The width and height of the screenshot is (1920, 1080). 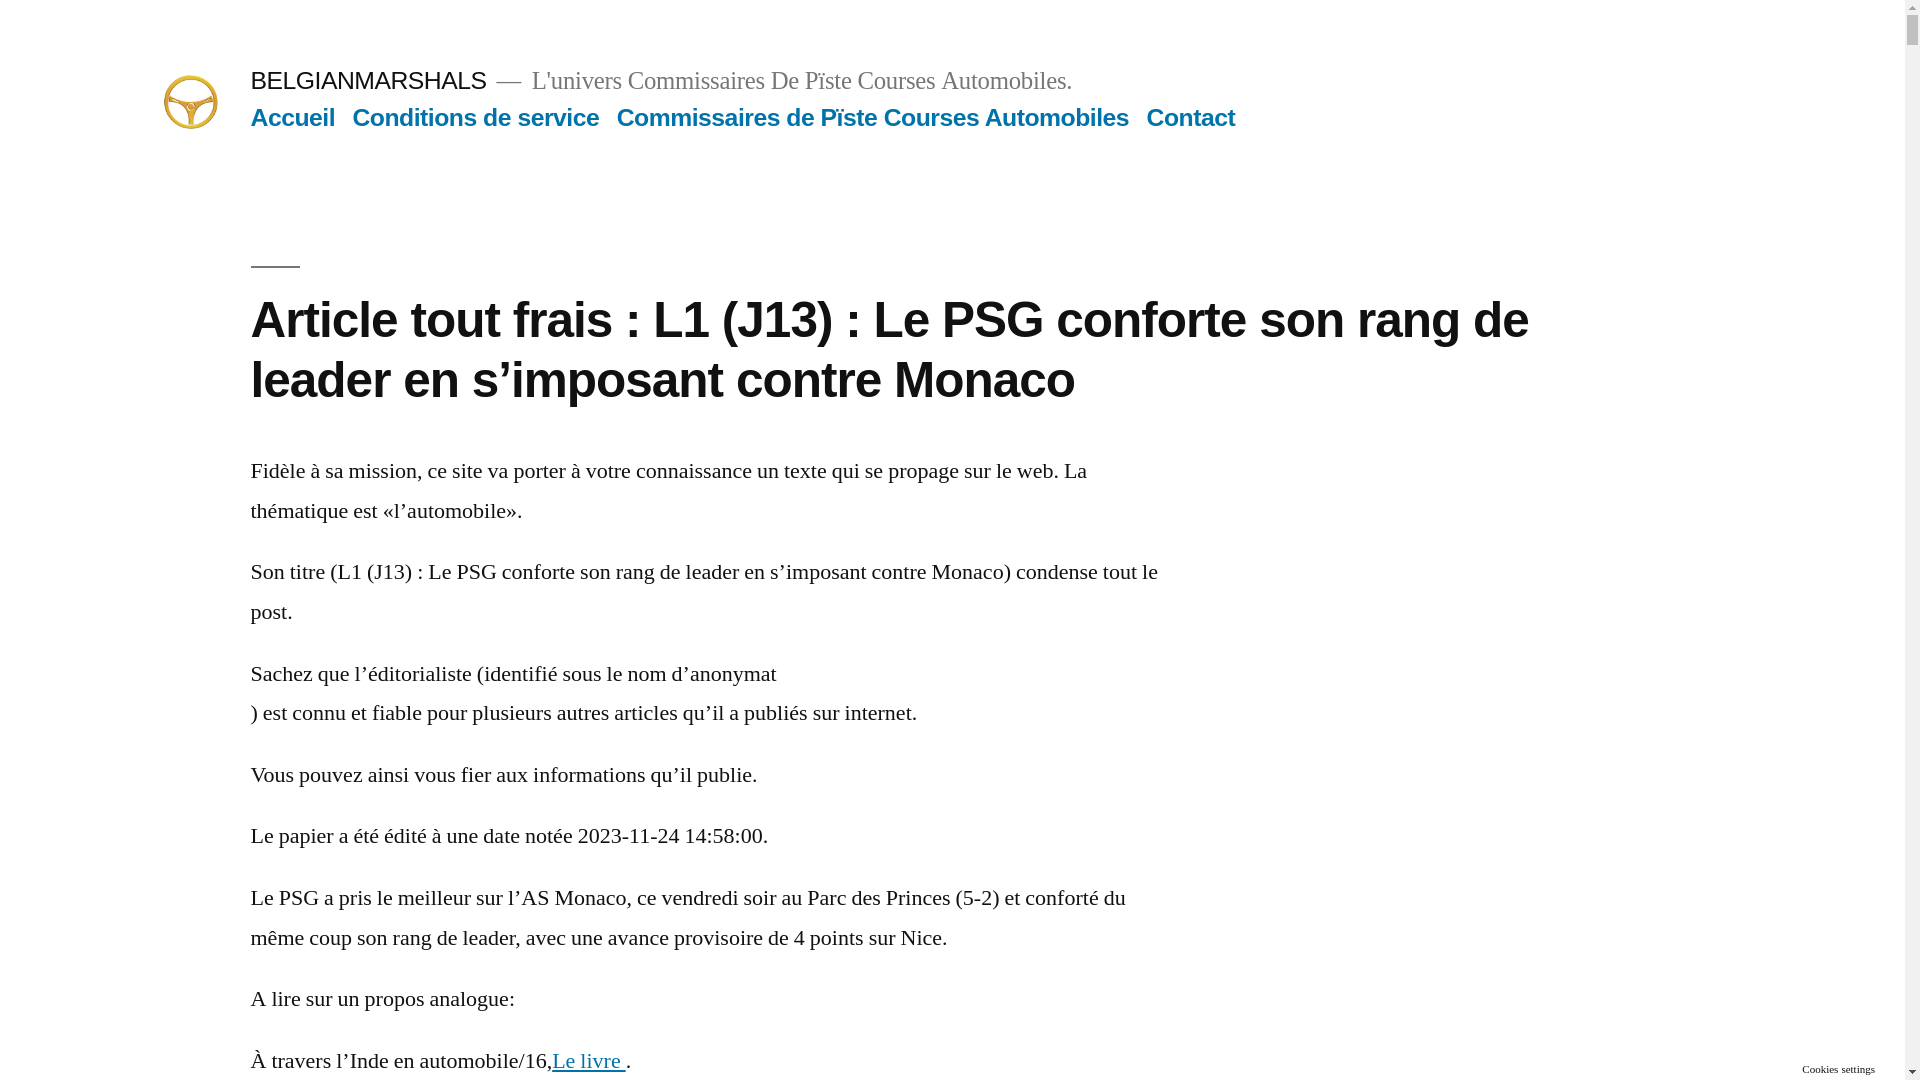 I want to click on Conditions de service, so click(x=476, y=118).